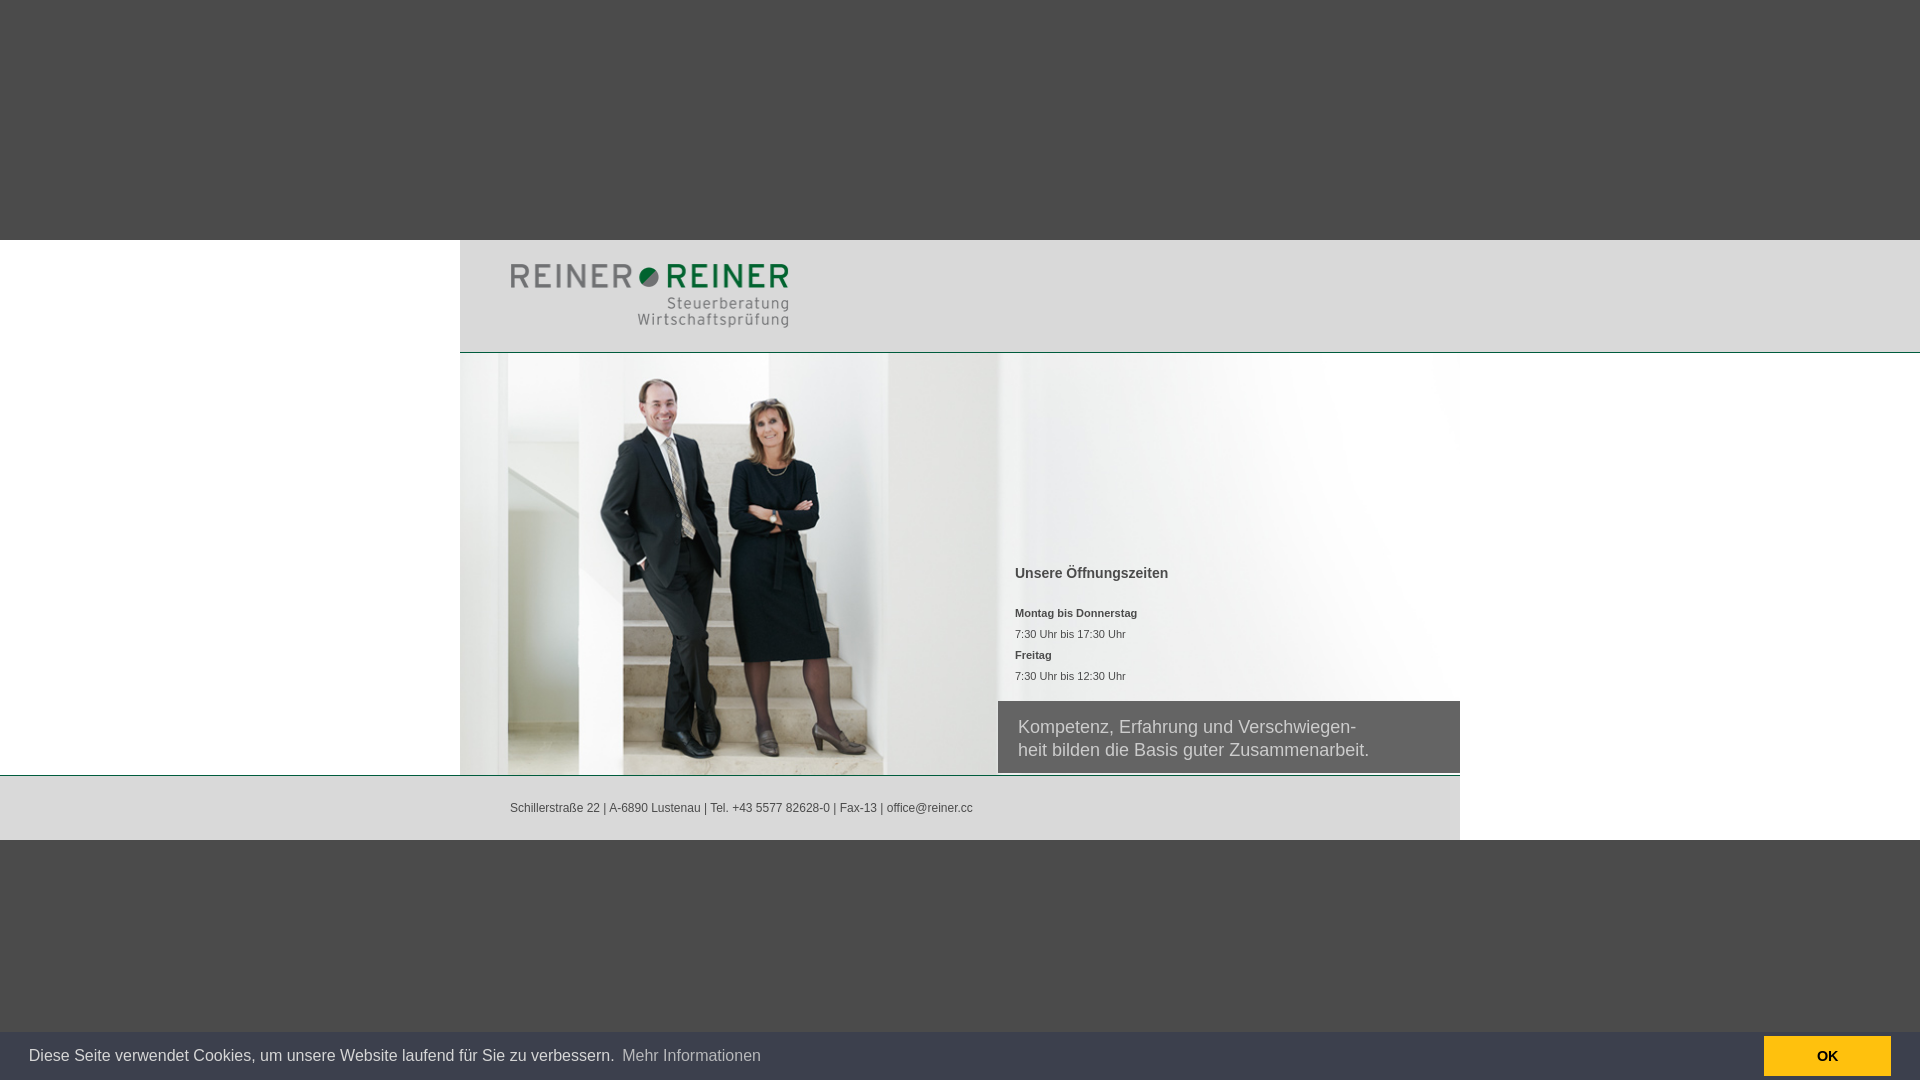  Describe the element at coordinates (692, 1056) in the screenshot. I see `Mehr Informationen` at that location.